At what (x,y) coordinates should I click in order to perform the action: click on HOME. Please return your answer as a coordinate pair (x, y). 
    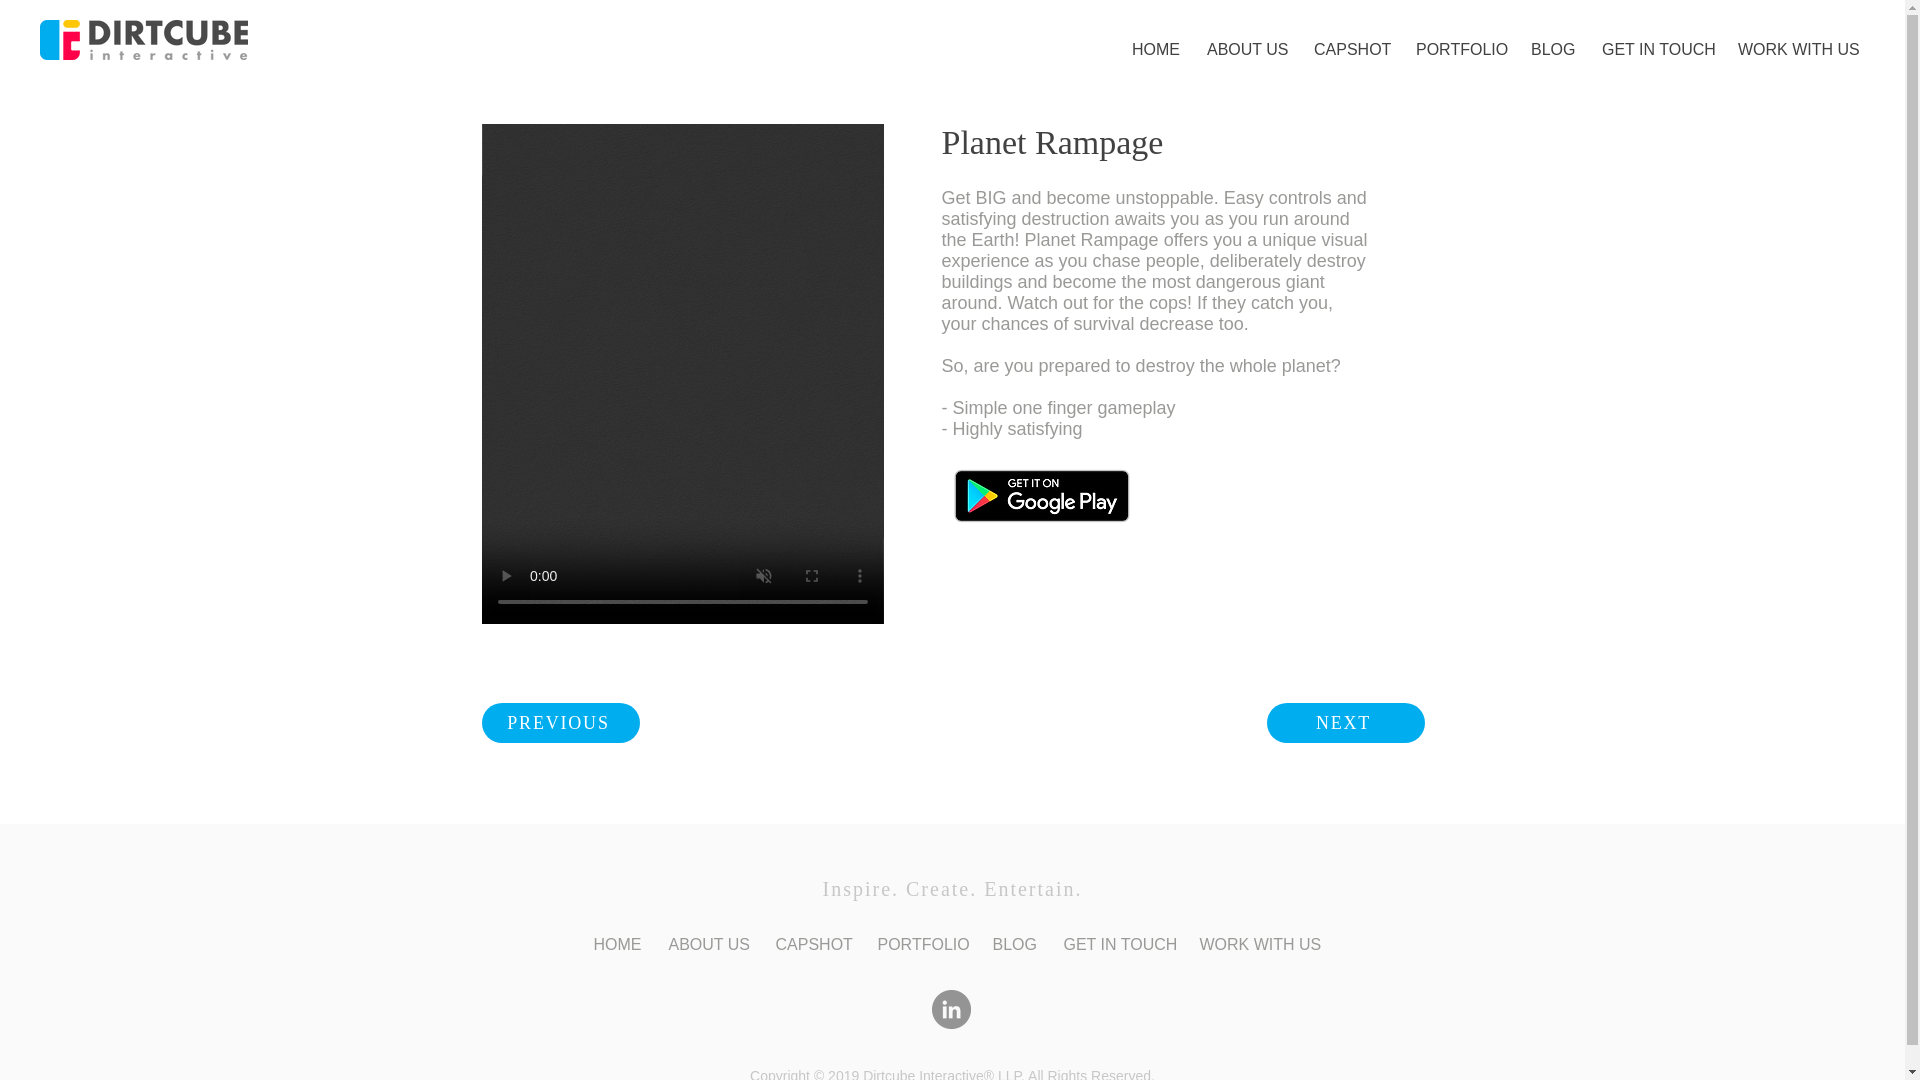
    Looking at the image, I should click on (614, 944).